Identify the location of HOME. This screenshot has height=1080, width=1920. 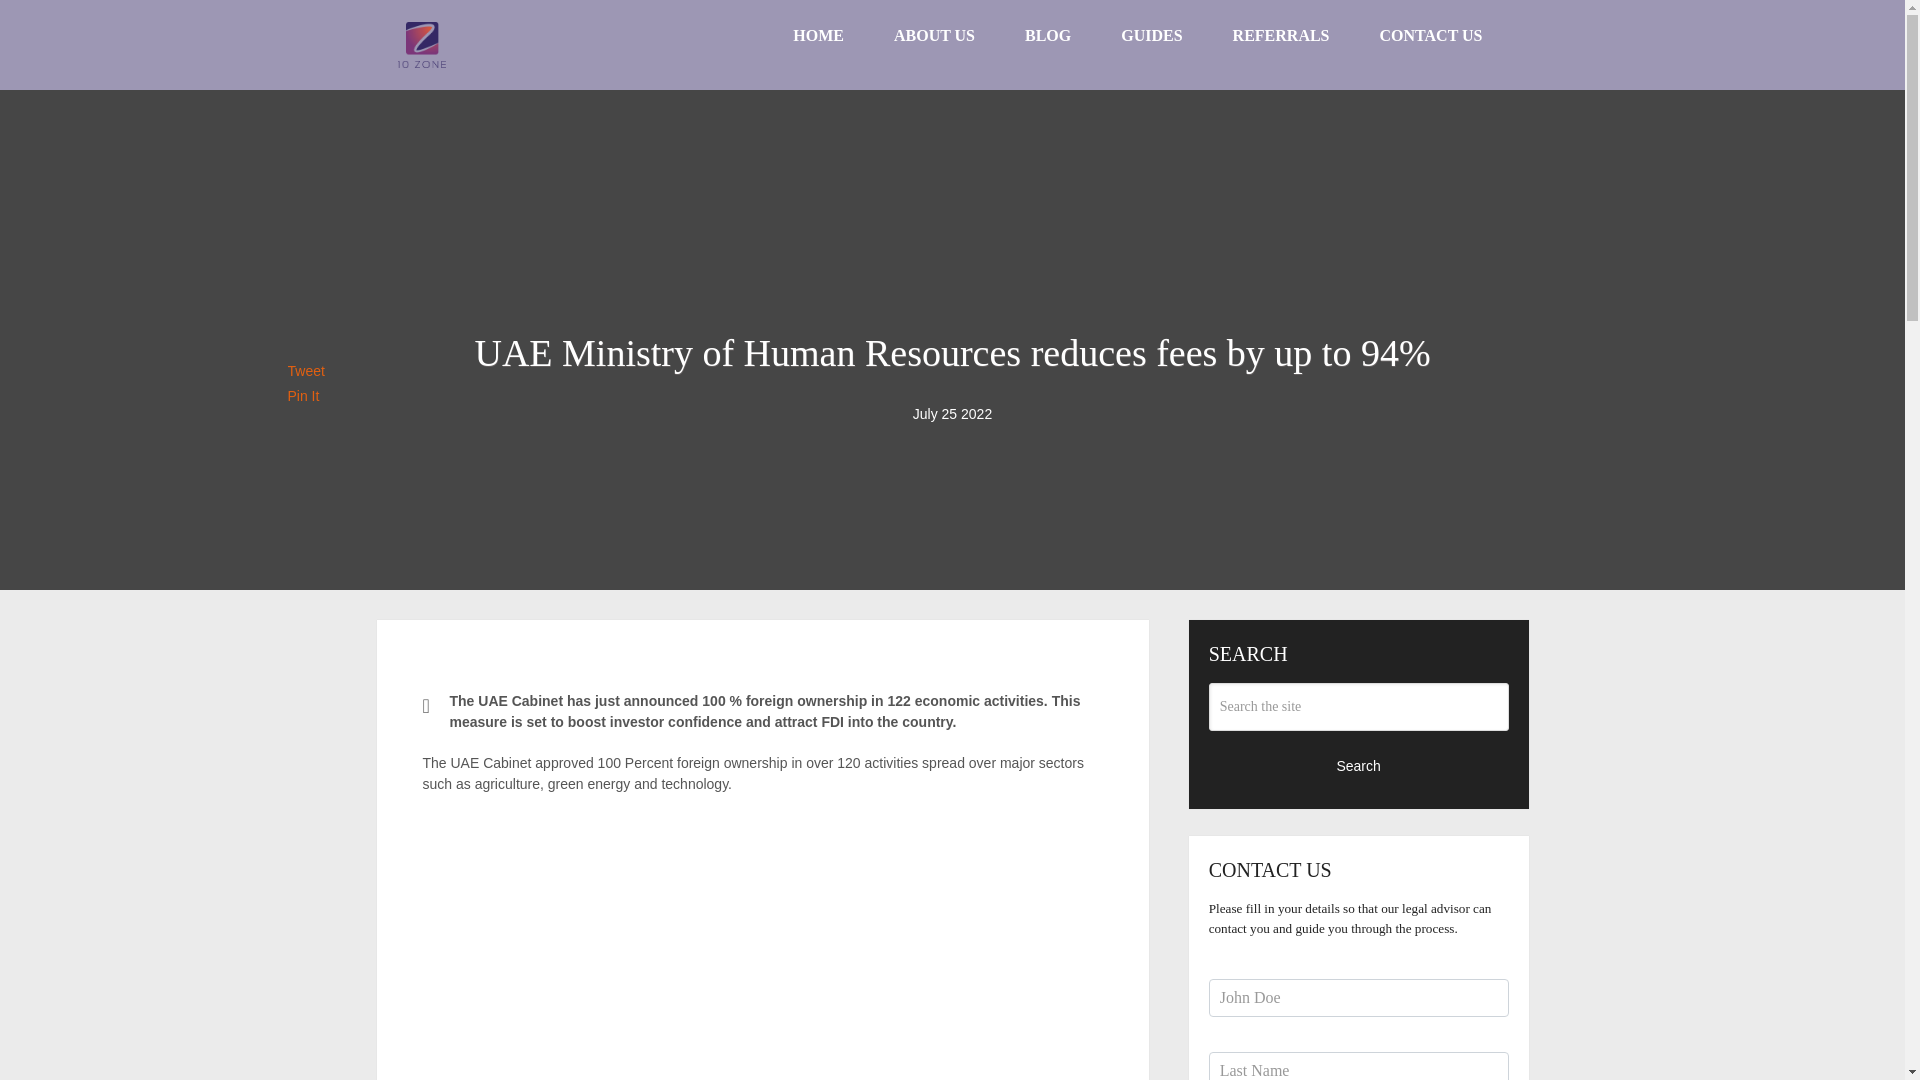
(818, 36).